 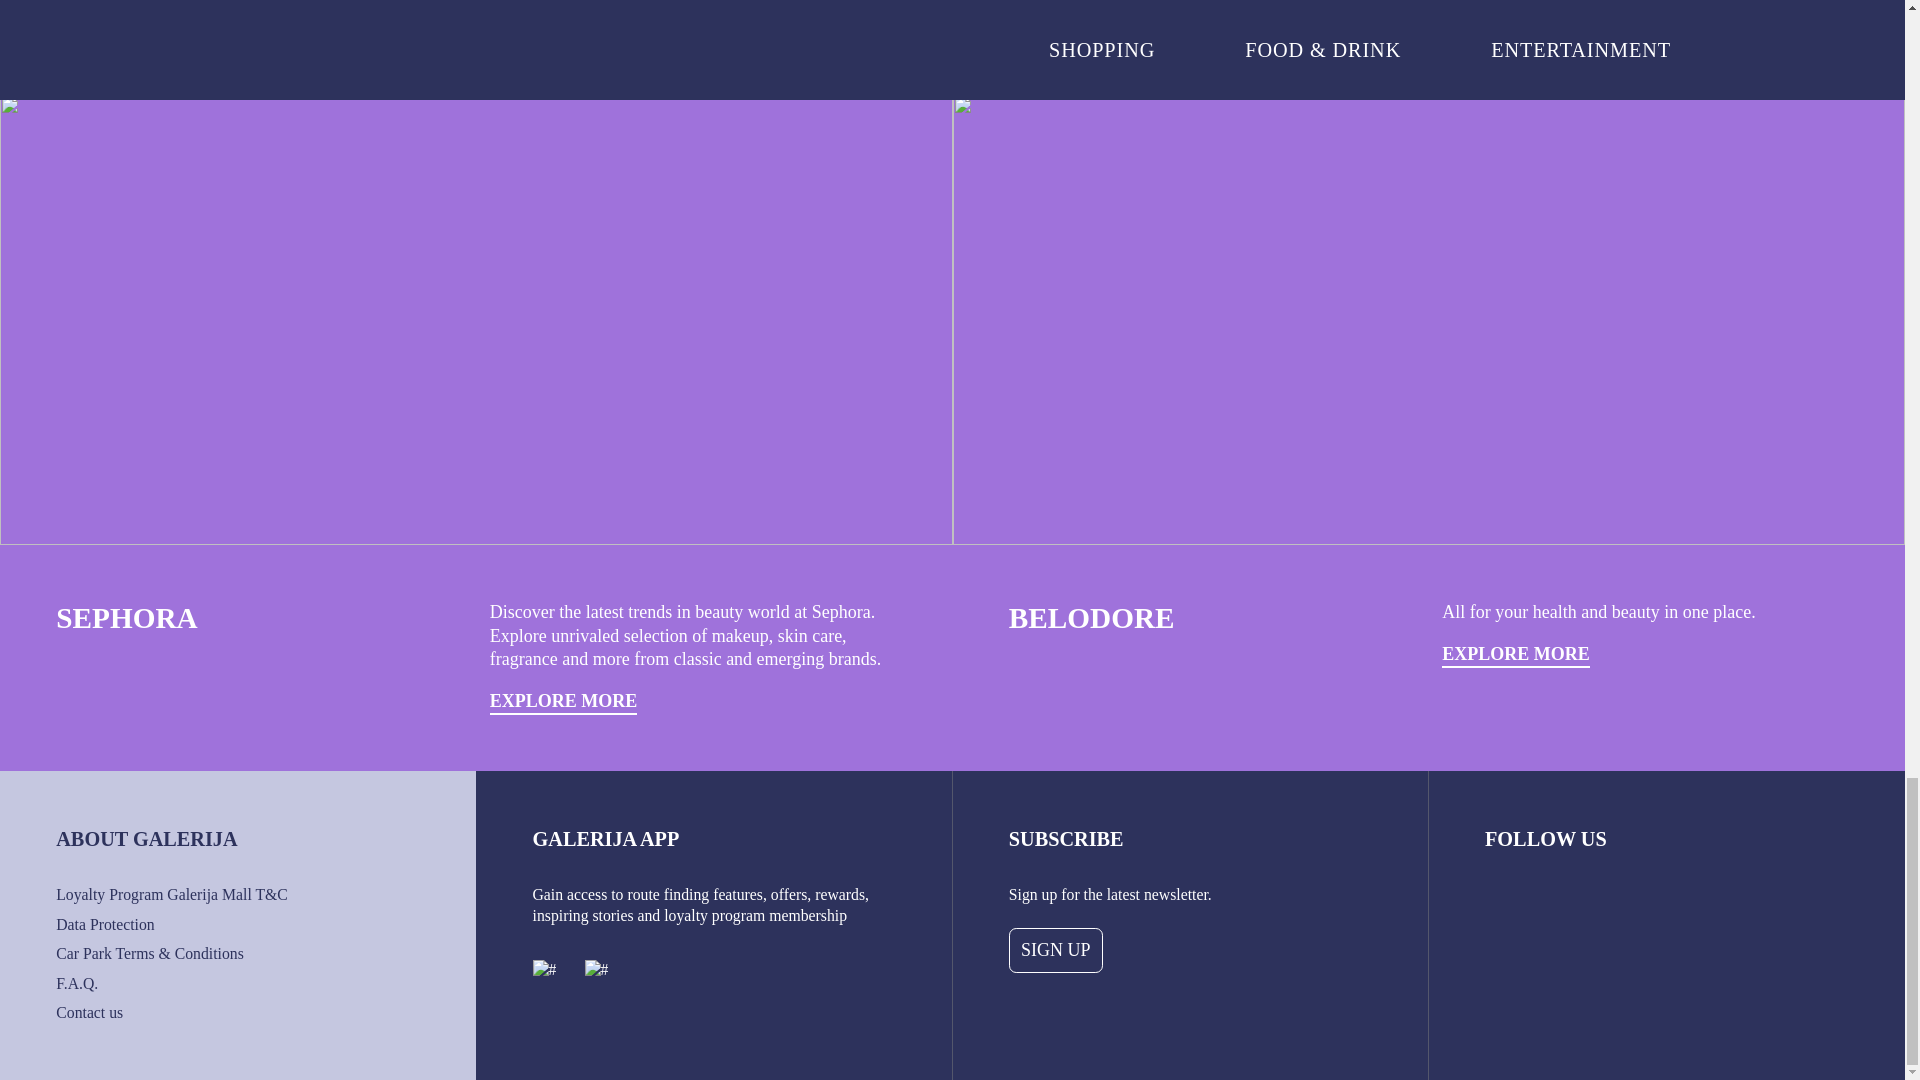 What do you see at coordinates (563, 702) in the screenshot?
I see `EXPLORE MORE` at bounding box center [563, 702].